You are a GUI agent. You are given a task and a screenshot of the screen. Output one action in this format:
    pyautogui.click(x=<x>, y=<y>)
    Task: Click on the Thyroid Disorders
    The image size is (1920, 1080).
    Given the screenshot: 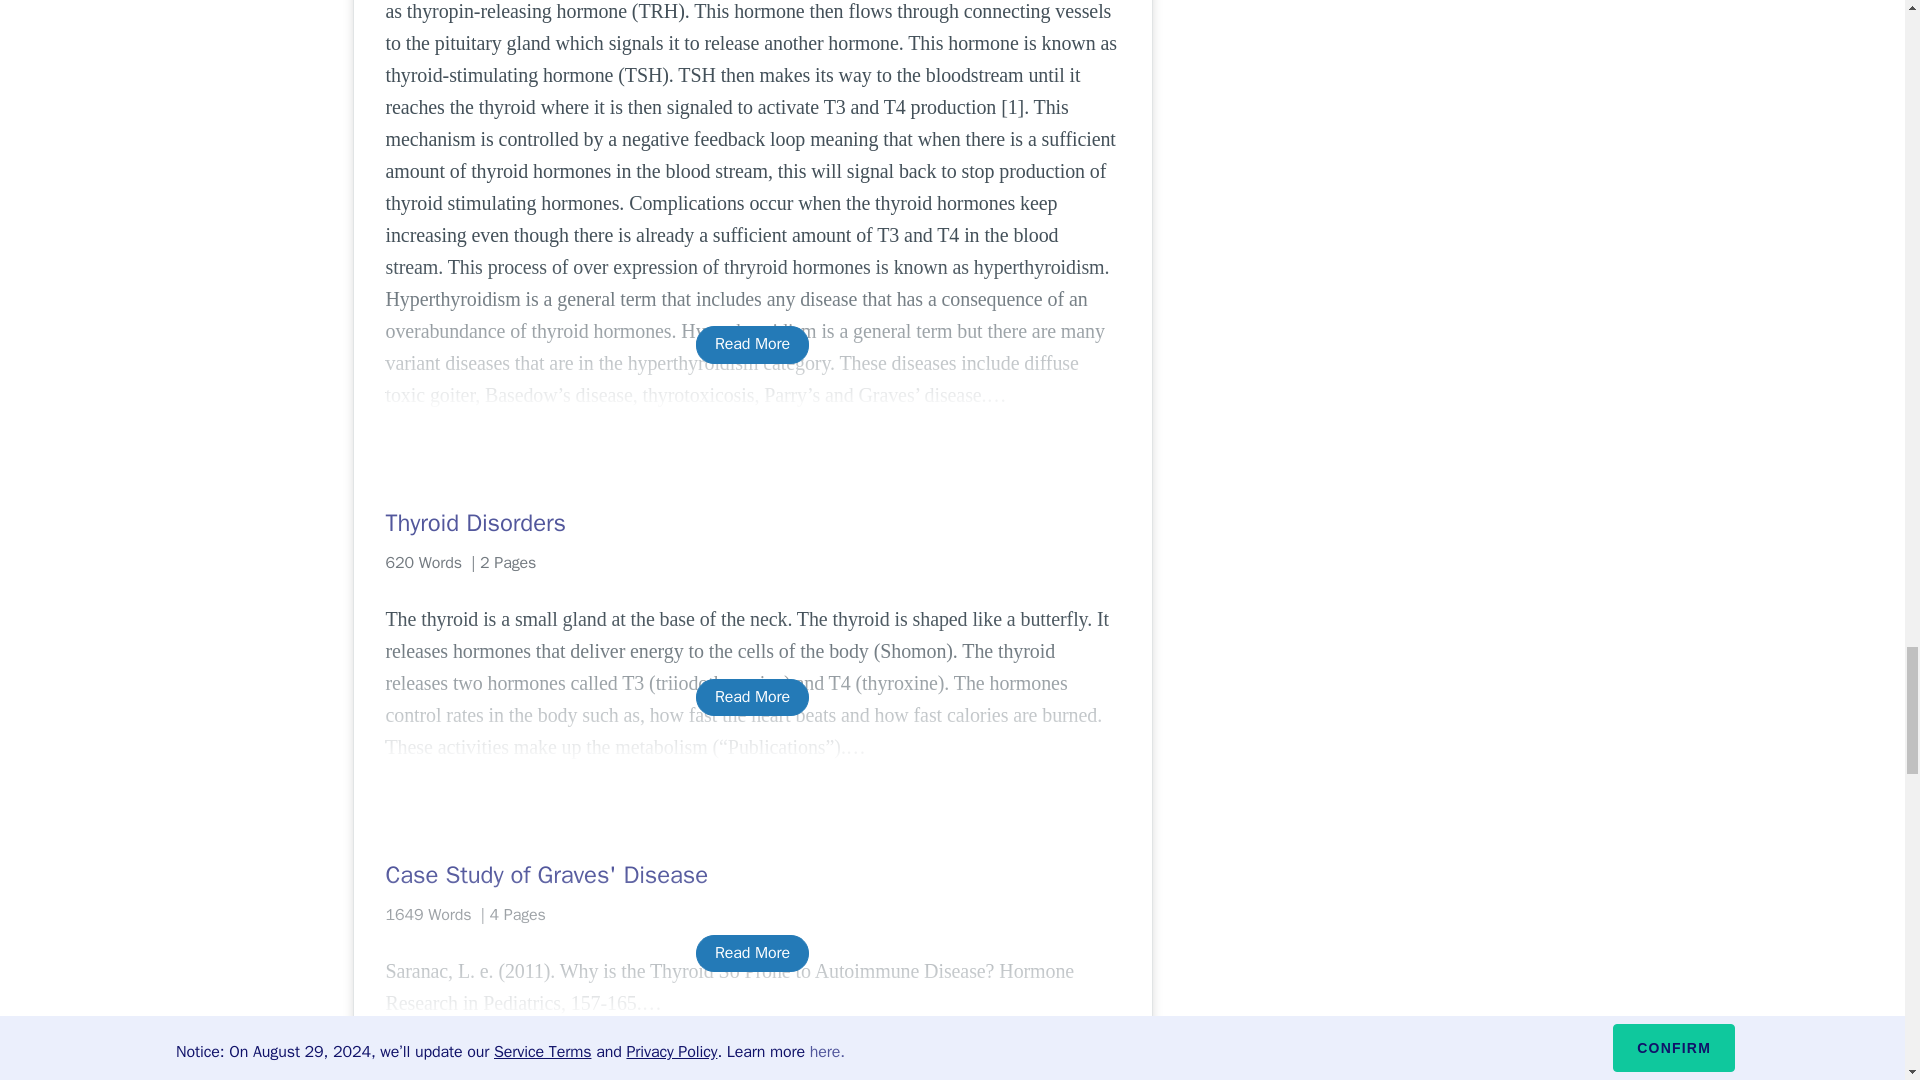 What is the action you would take?
    pyautogui.click(x=752, y=522)
    